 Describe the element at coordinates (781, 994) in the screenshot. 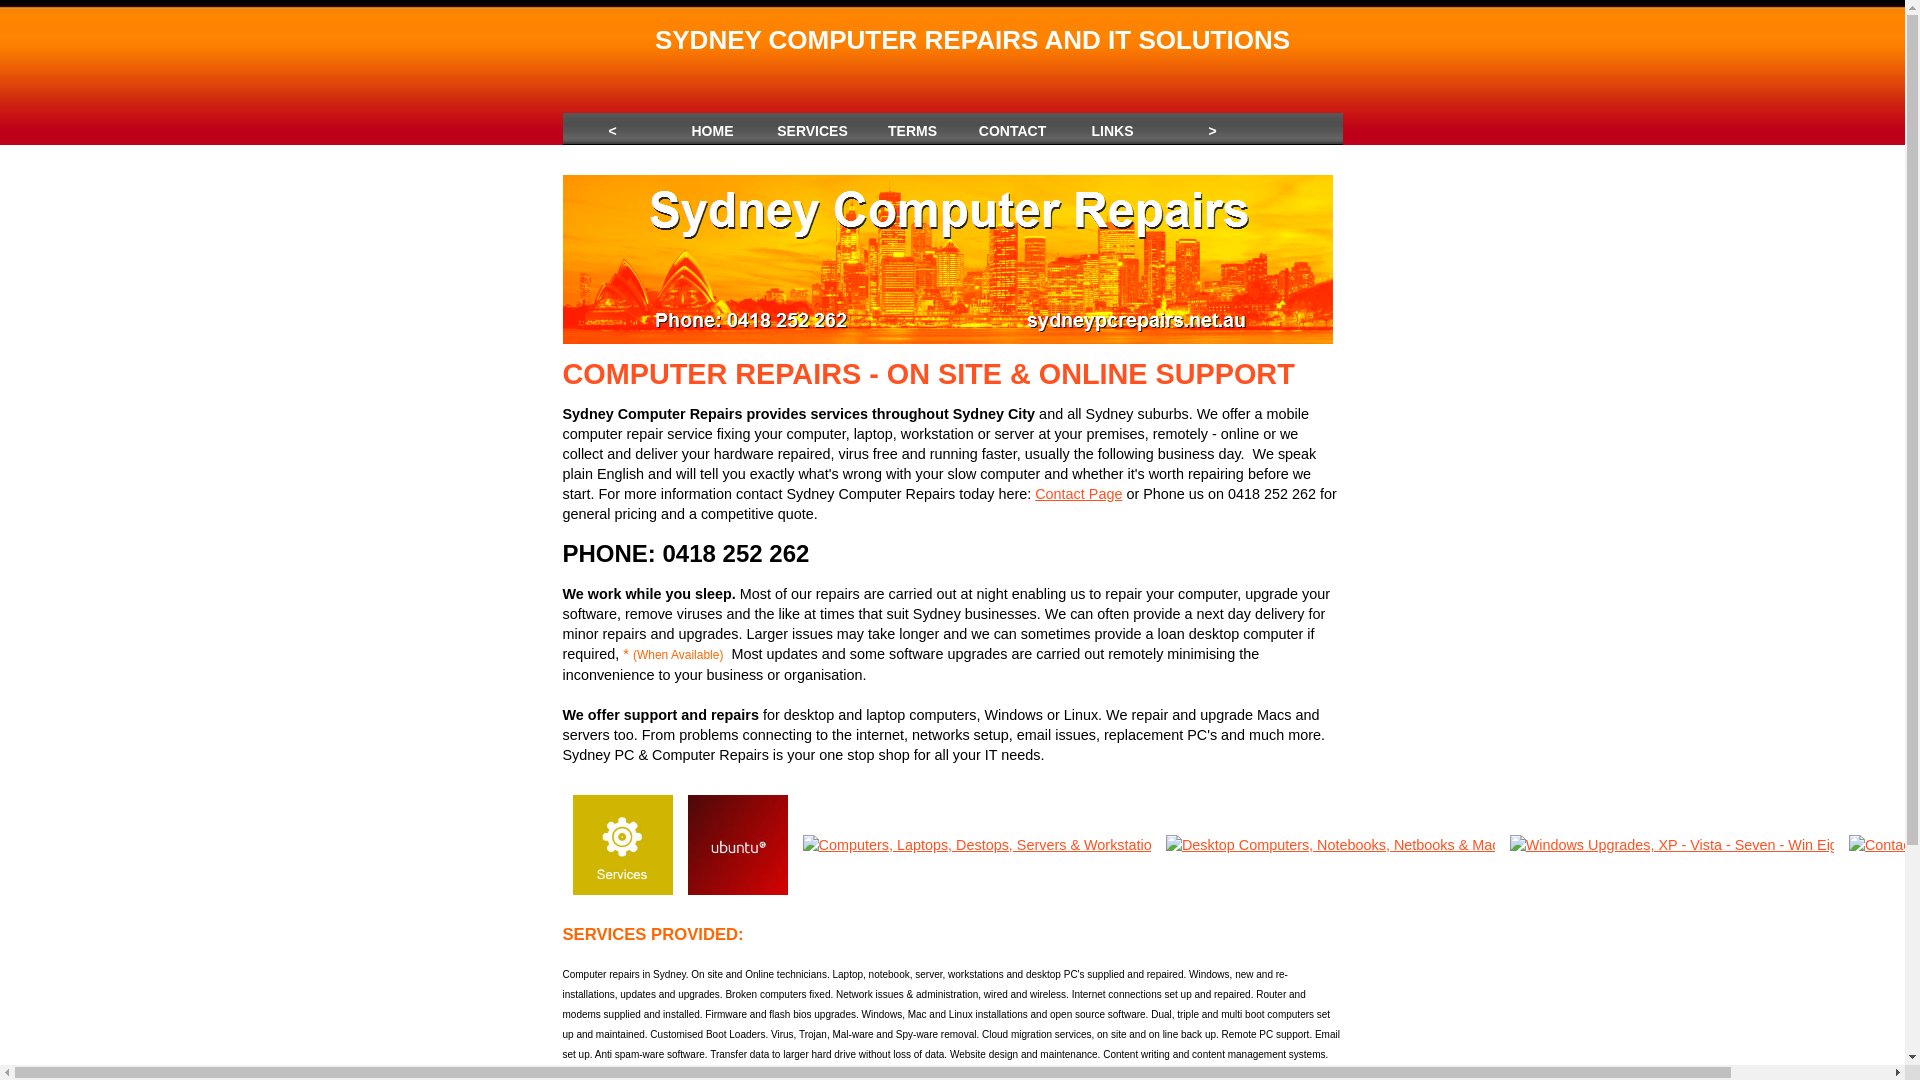

I see `computer` at that location.